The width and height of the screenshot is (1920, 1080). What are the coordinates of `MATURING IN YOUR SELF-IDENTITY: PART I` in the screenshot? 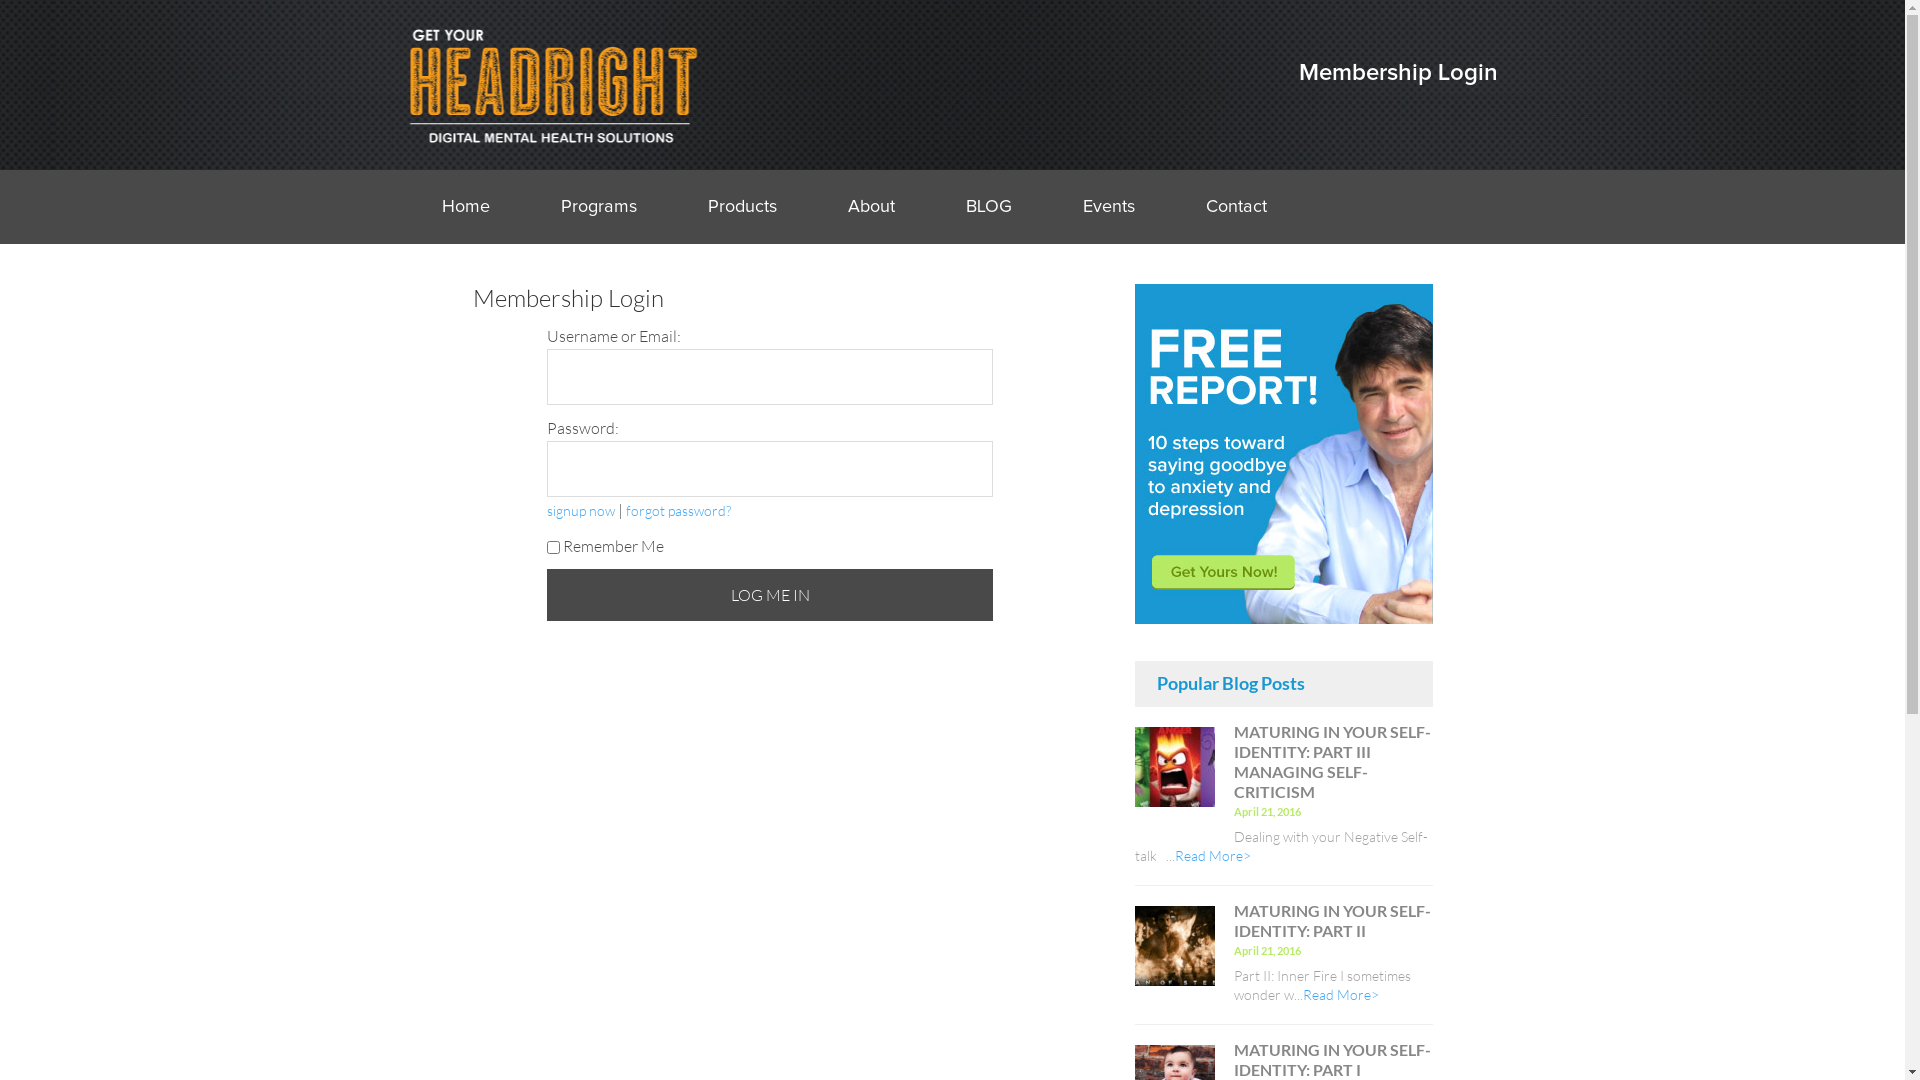 It's located at (1332, 1060).